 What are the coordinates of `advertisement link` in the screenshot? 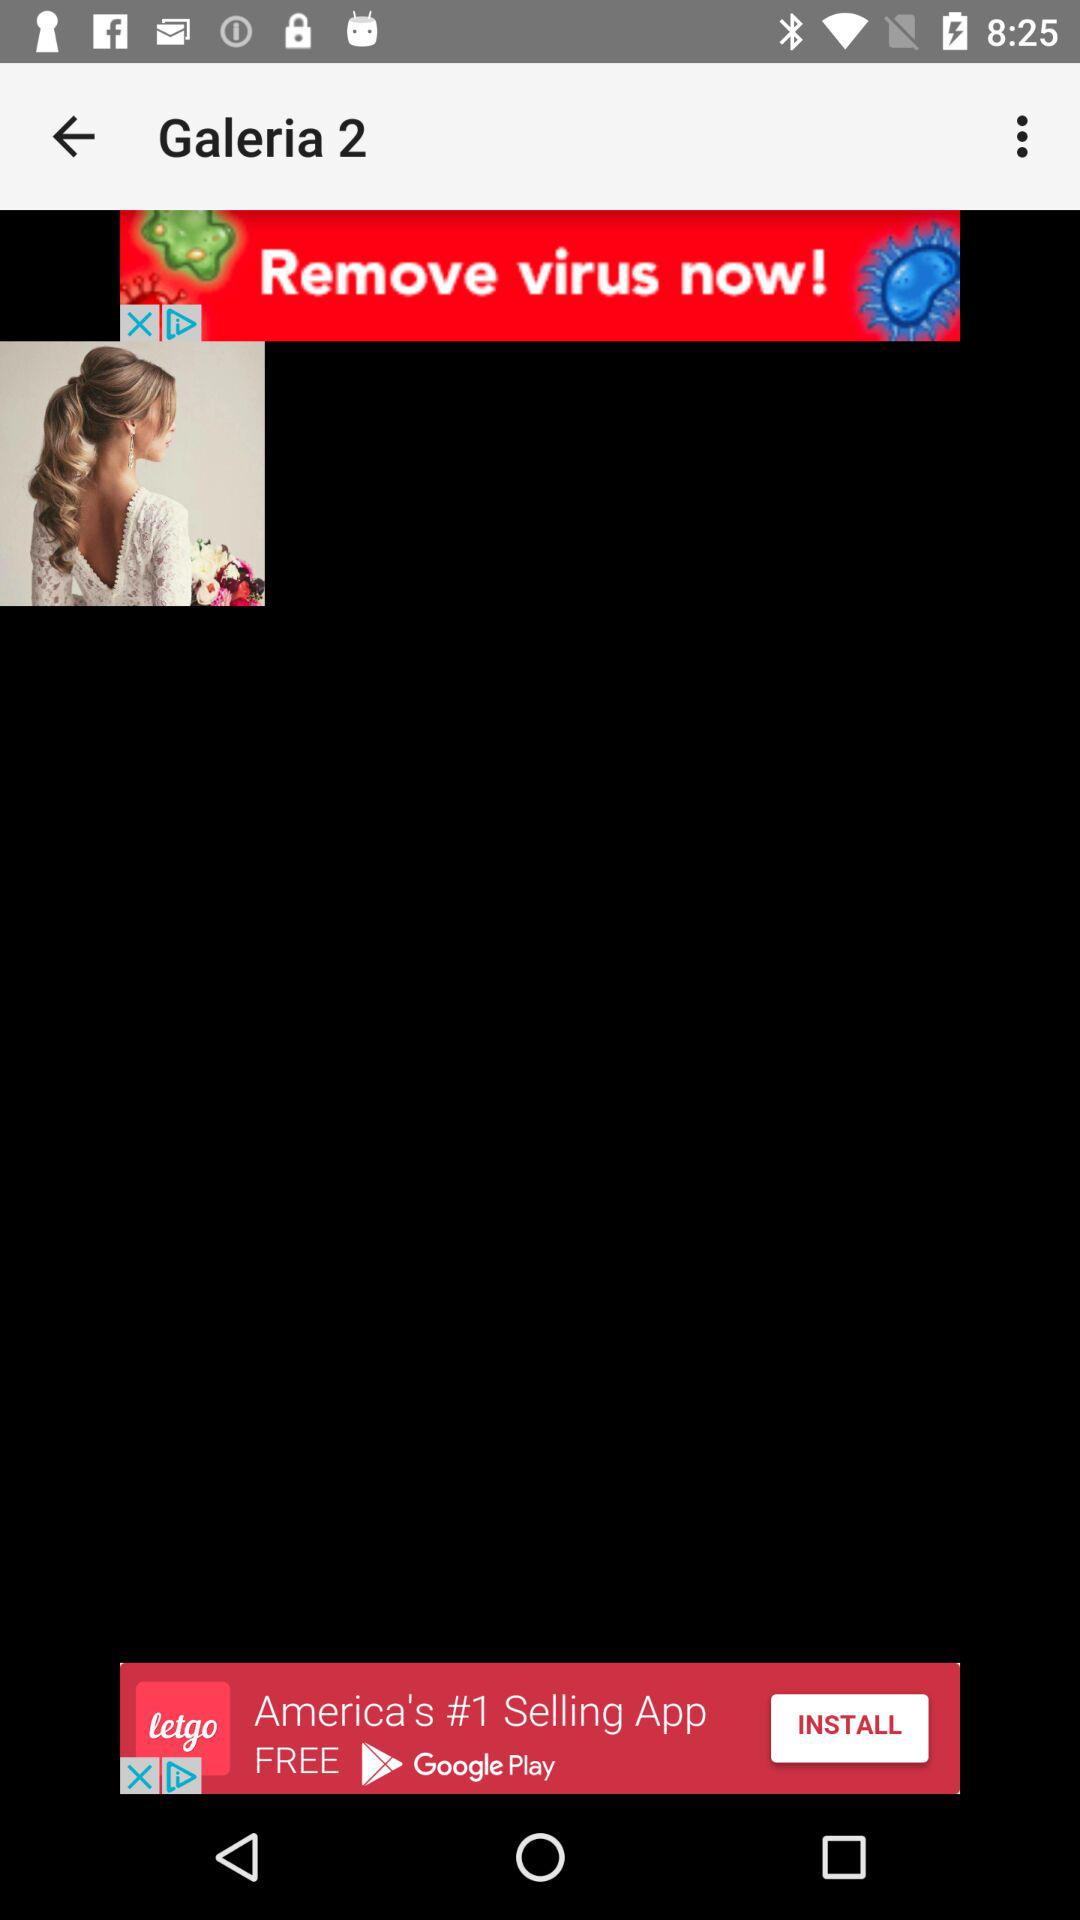 It's located at (540, 276).